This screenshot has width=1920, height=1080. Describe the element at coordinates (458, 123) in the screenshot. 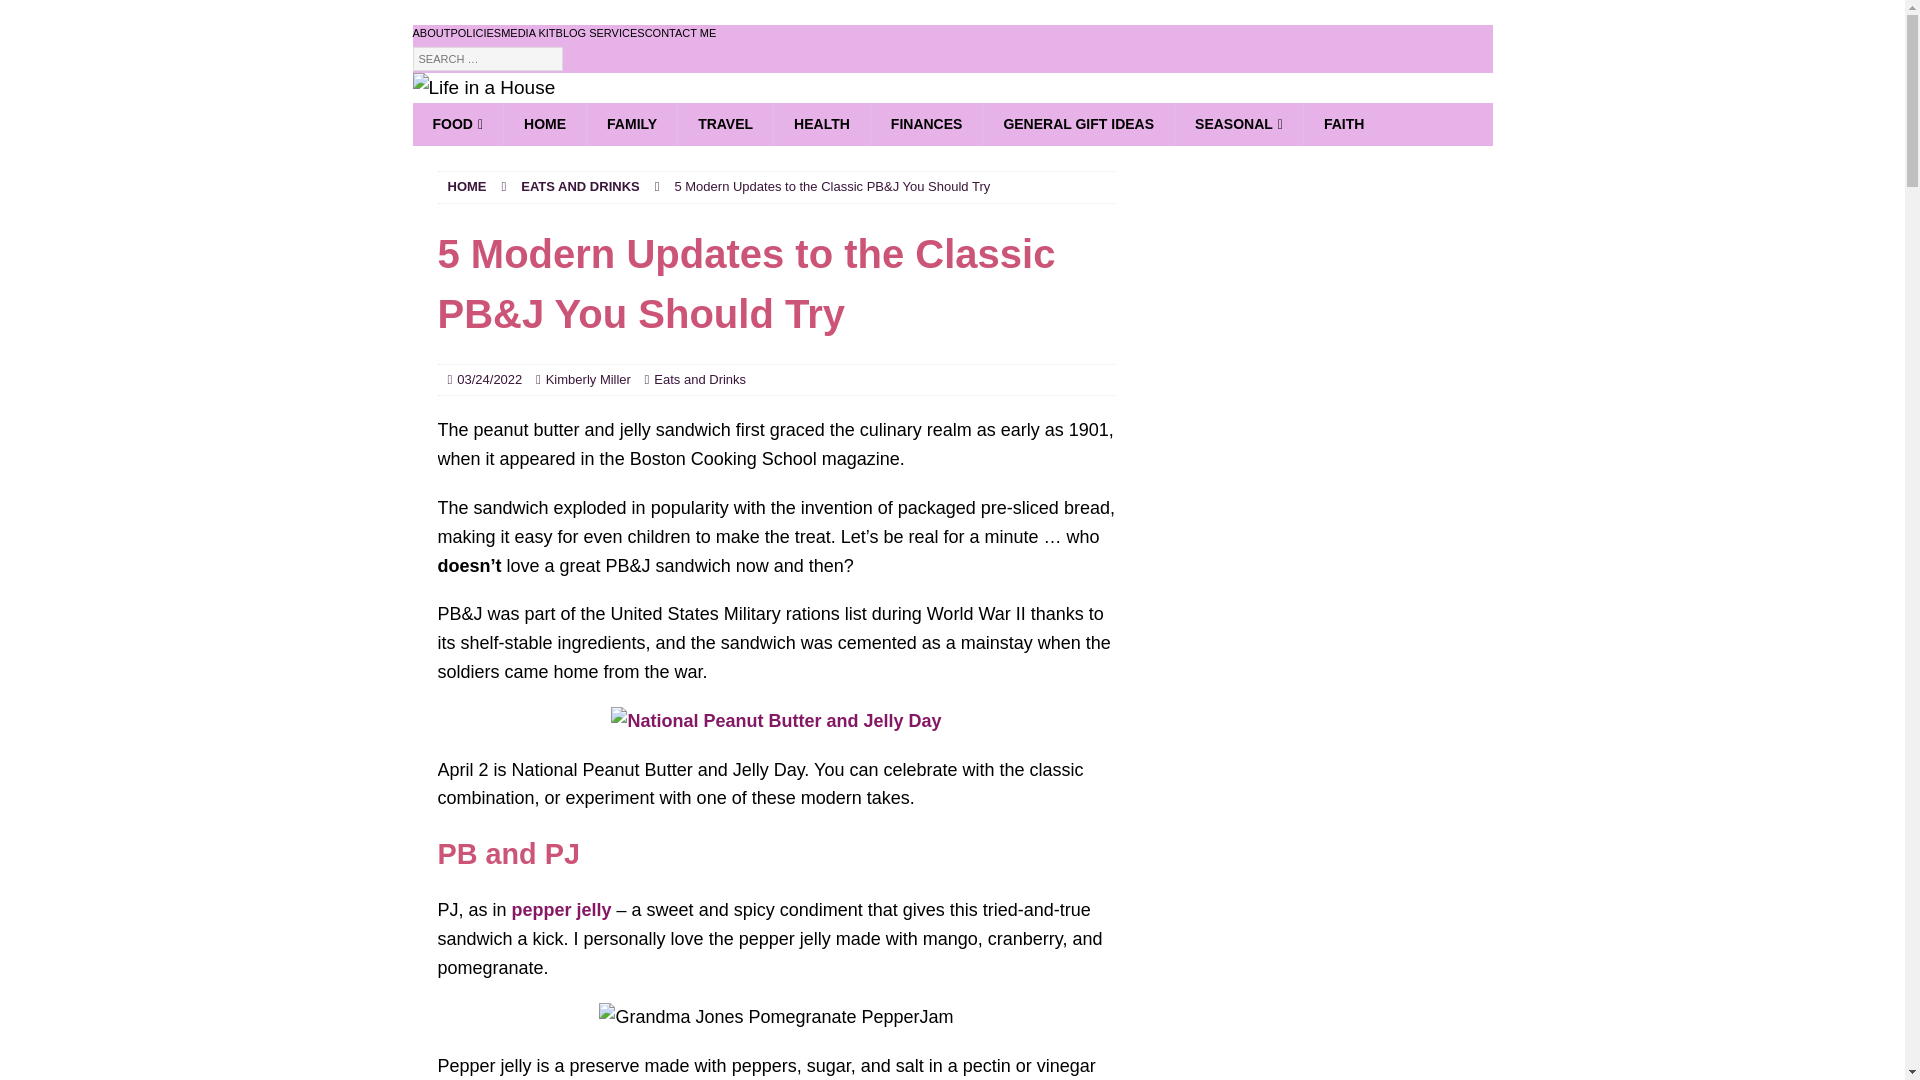

I see `FOOD` at that location.